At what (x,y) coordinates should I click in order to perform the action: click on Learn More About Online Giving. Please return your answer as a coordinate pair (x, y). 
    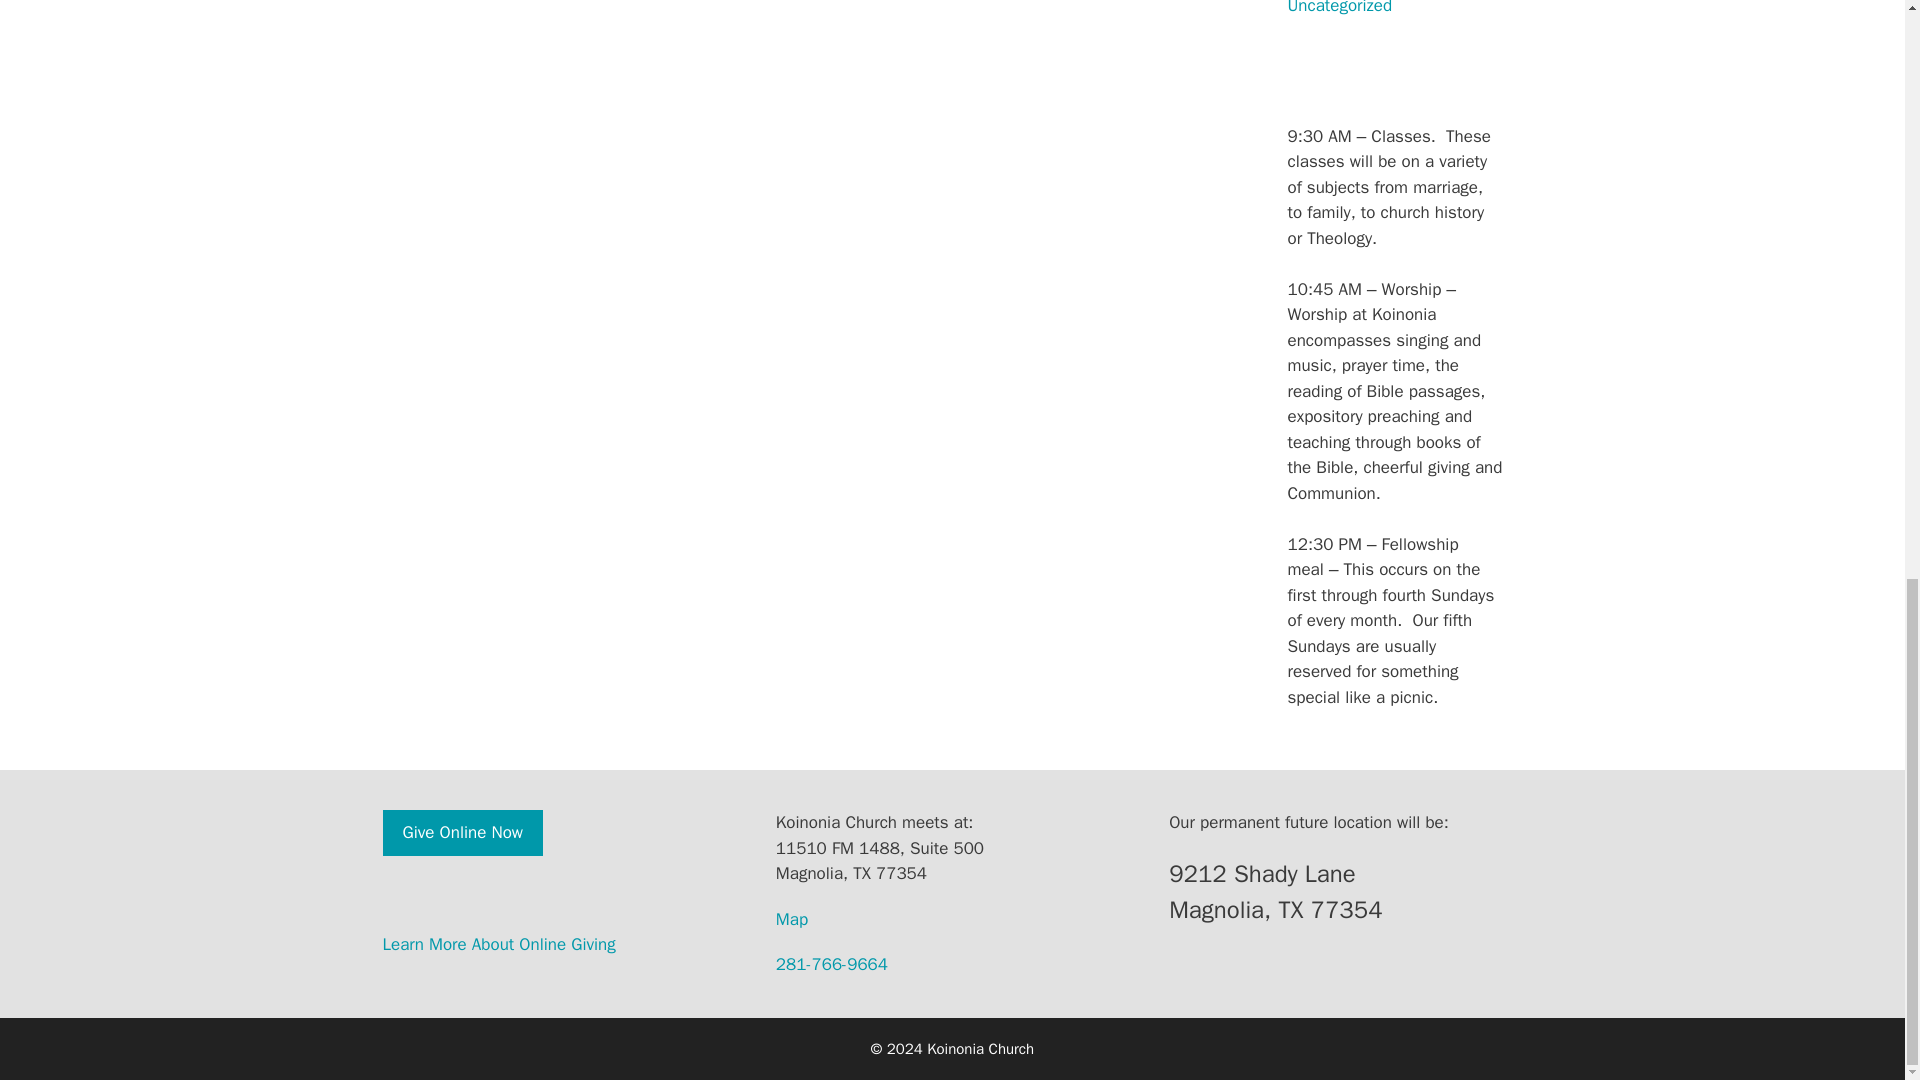
    Looking at the image, I should click on (498, 944).